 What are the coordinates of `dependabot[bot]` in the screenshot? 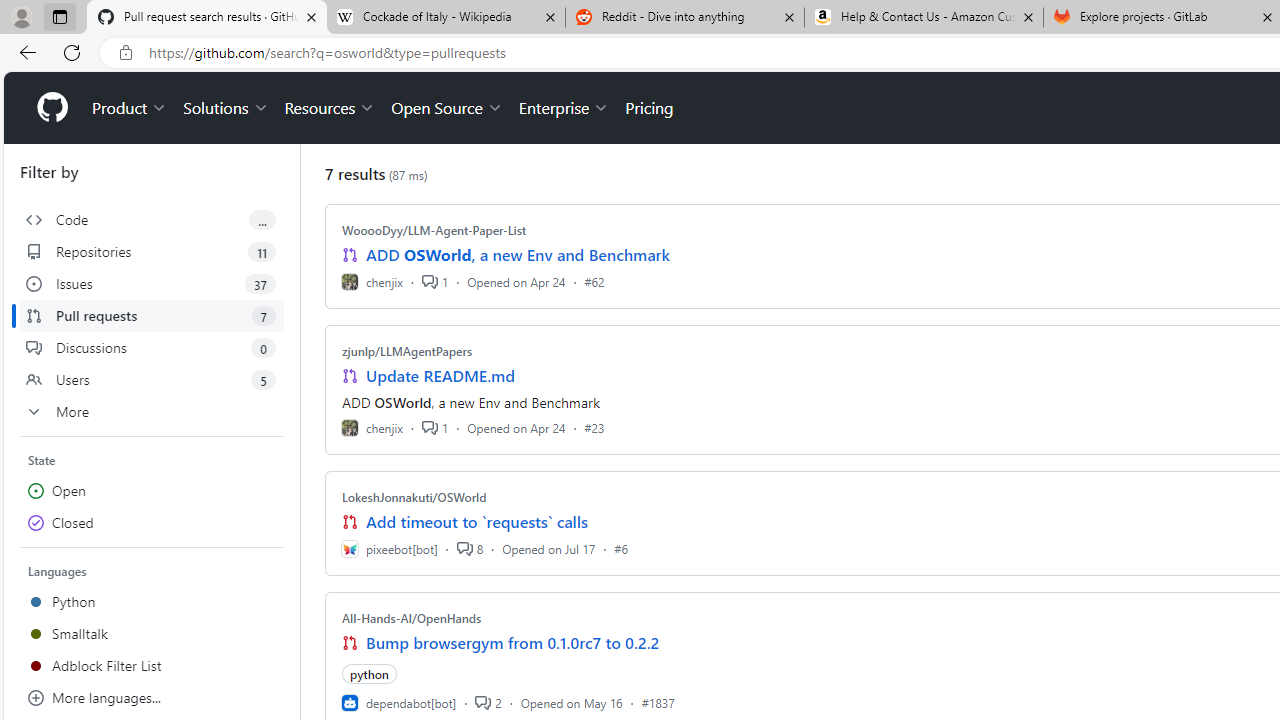 It's located at (398, 702).